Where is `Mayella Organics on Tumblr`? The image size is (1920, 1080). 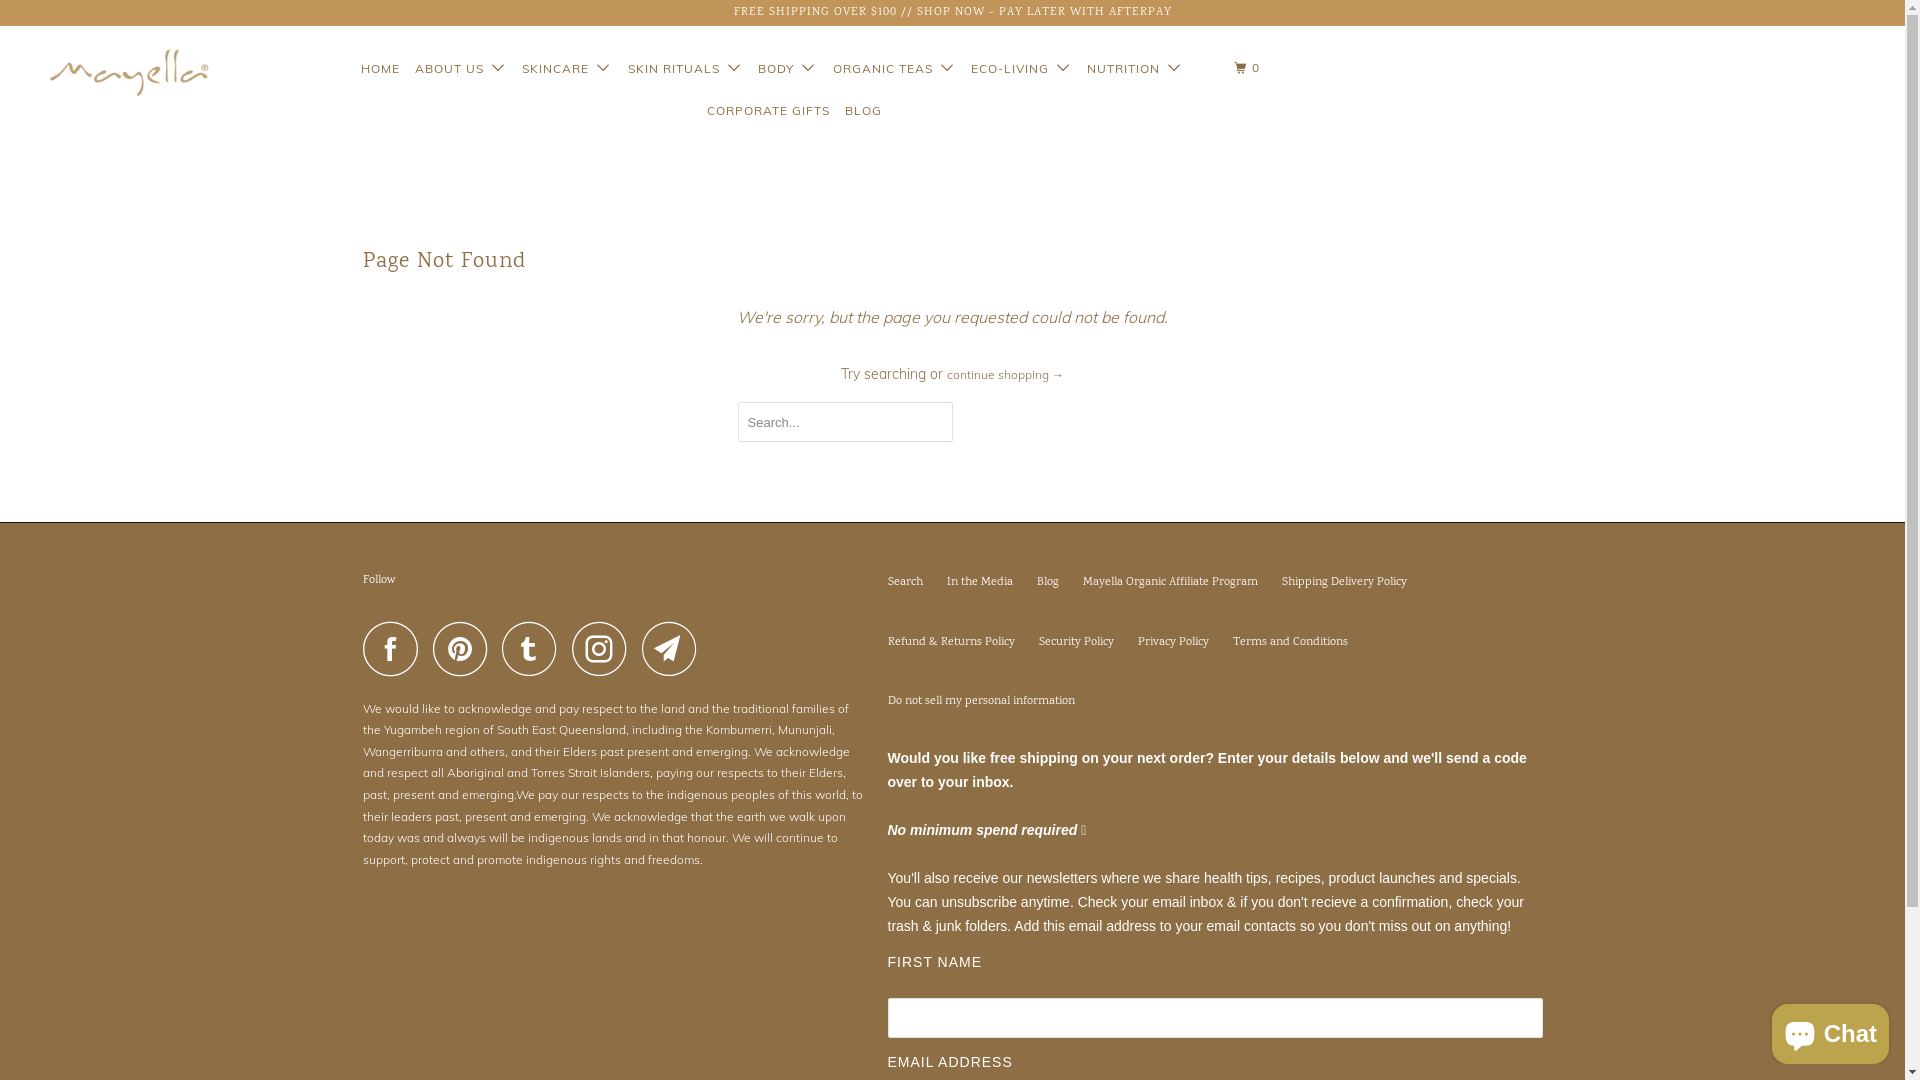
Mayella Organics on Tumblr is located at coordinates (535, 648).